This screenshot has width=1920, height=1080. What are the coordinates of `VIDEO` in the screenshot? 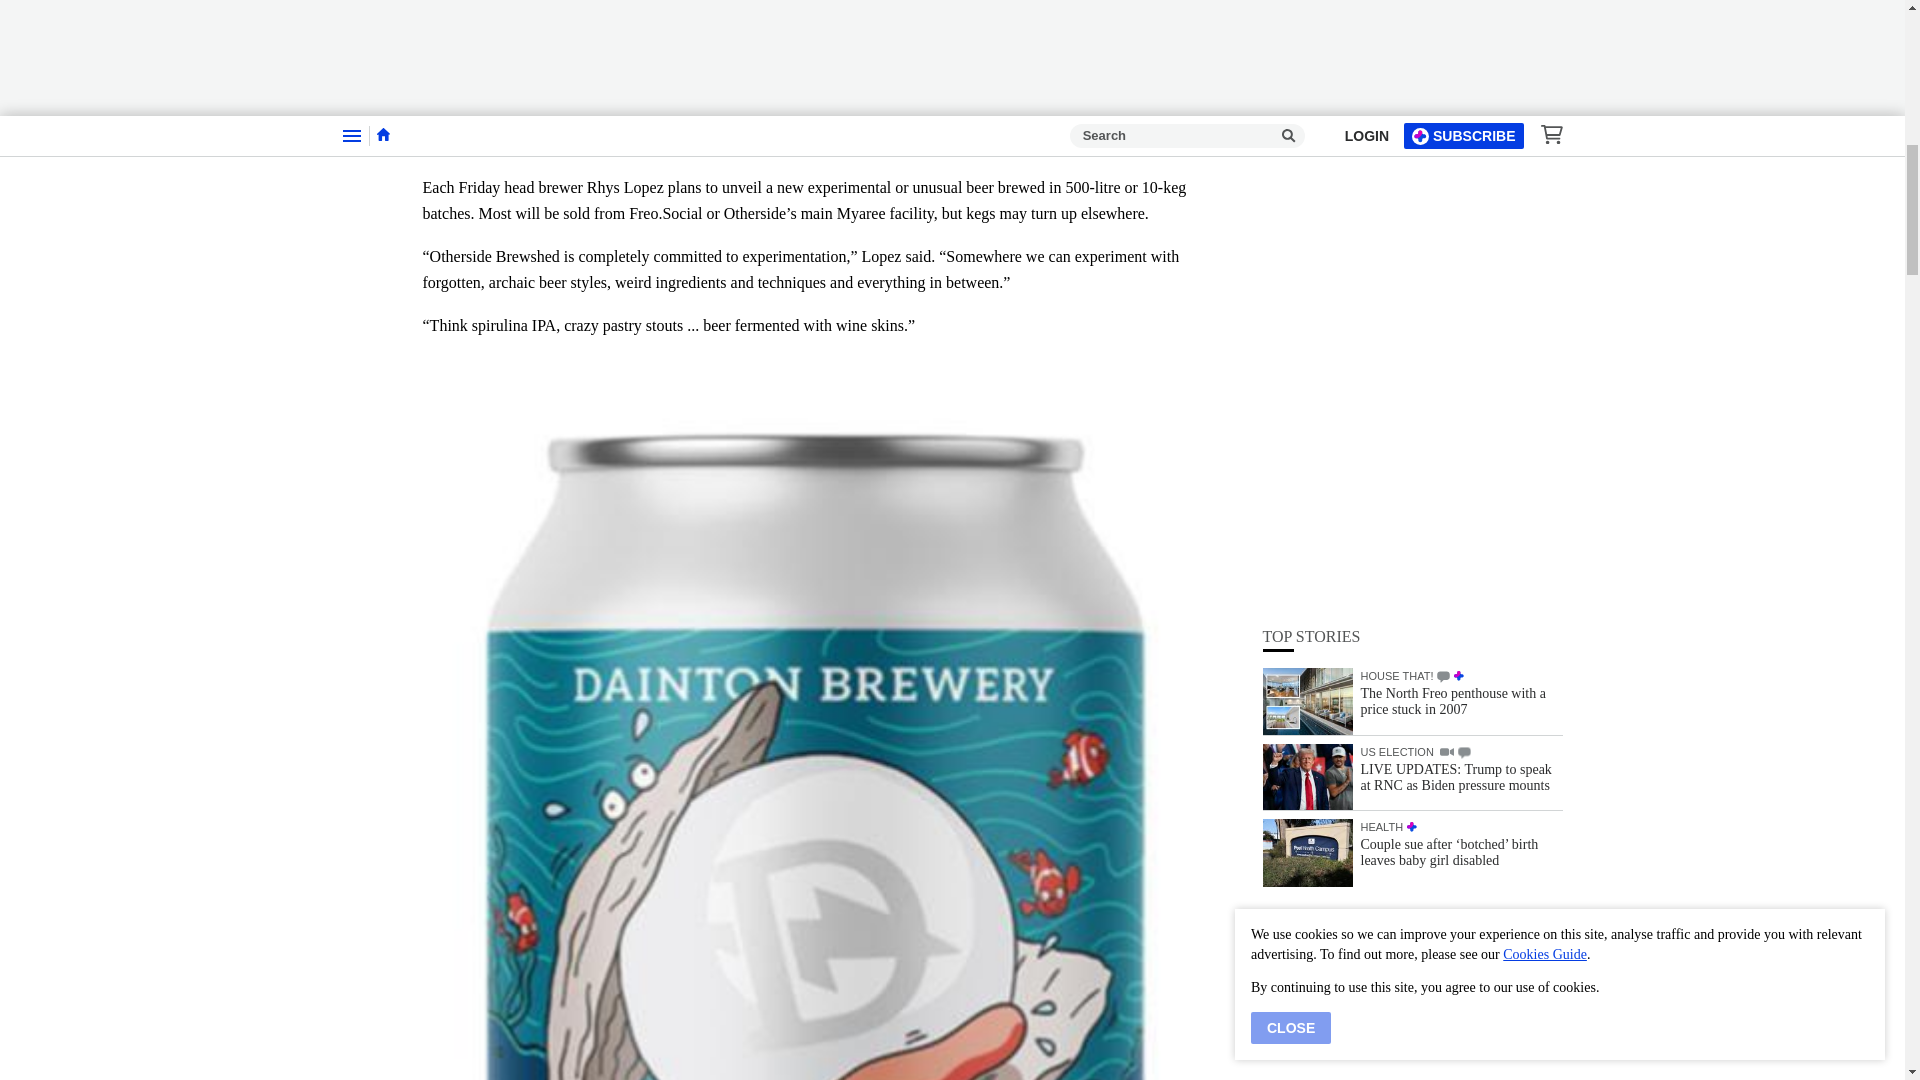 It's located at (1446, 222).